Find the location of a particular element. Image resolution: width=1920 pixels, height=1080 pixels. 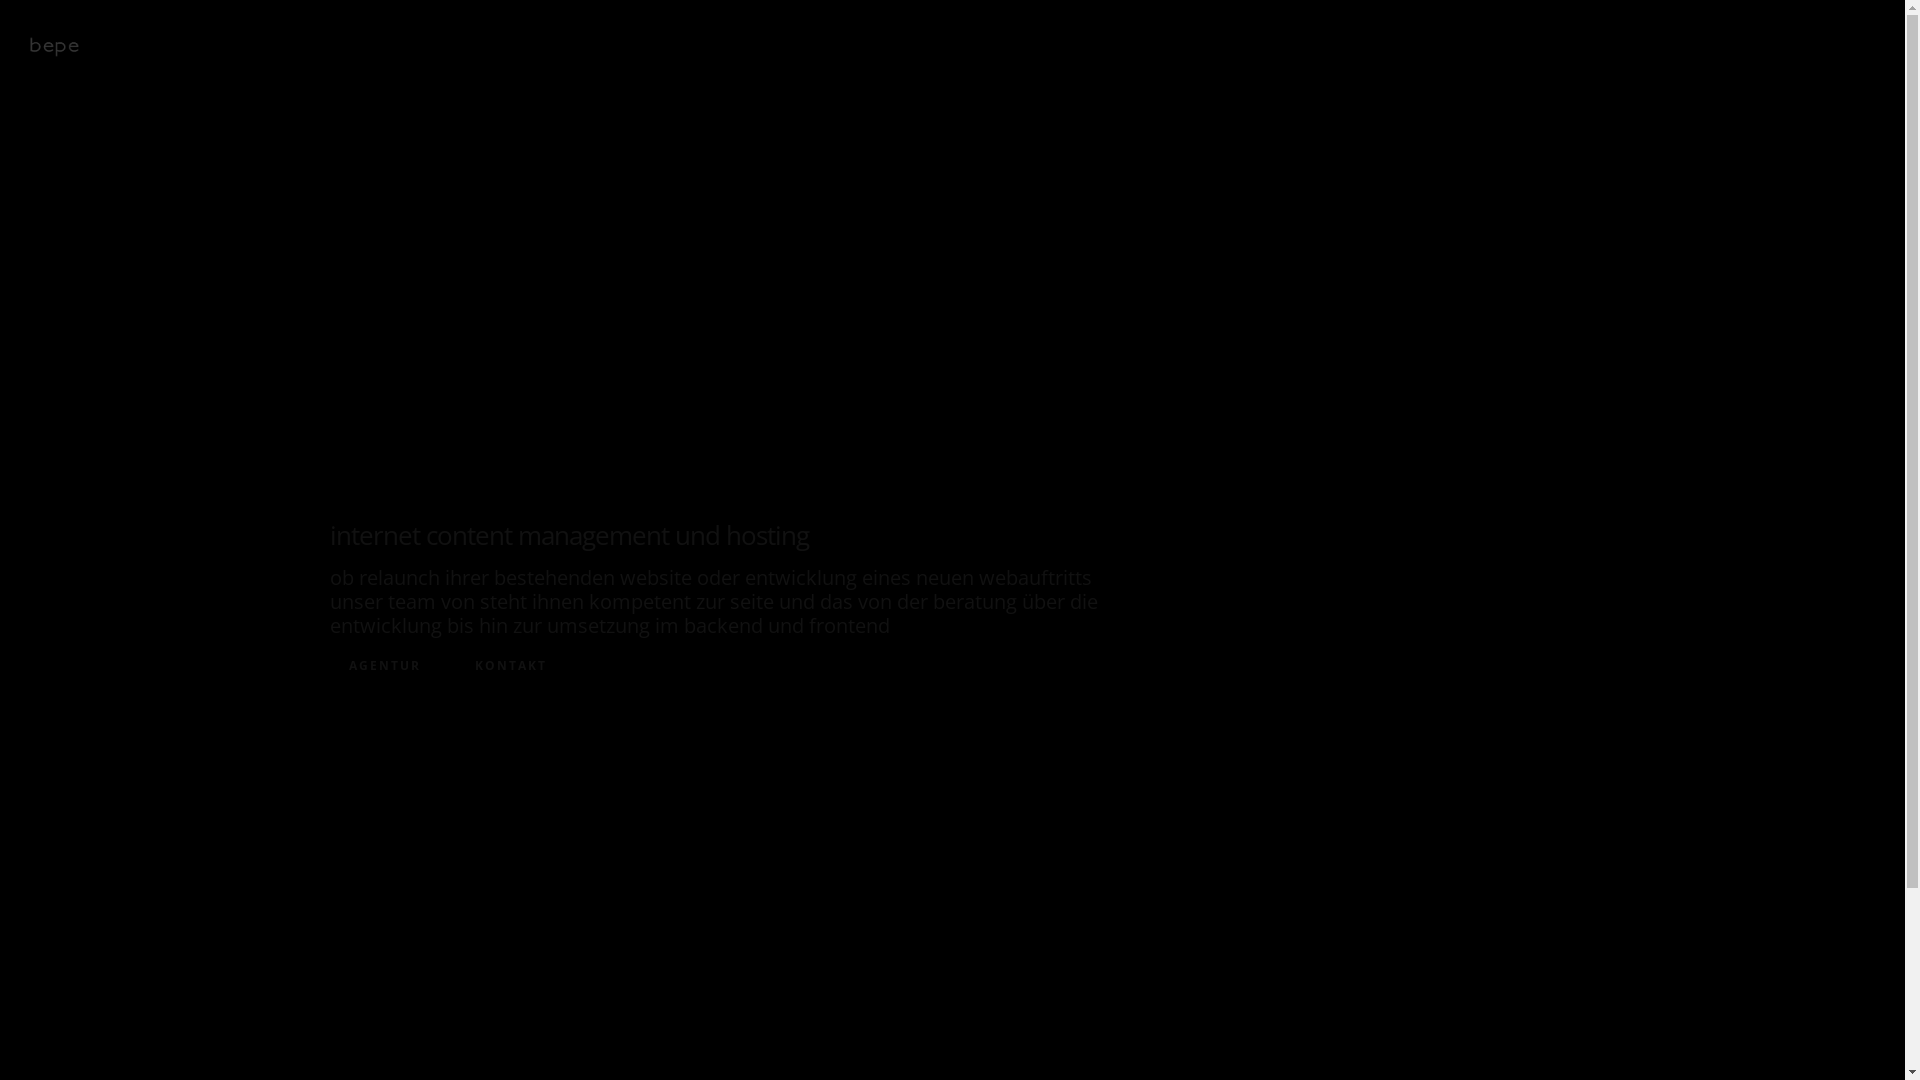

AGENTUR is located at coordinates (385, 666).